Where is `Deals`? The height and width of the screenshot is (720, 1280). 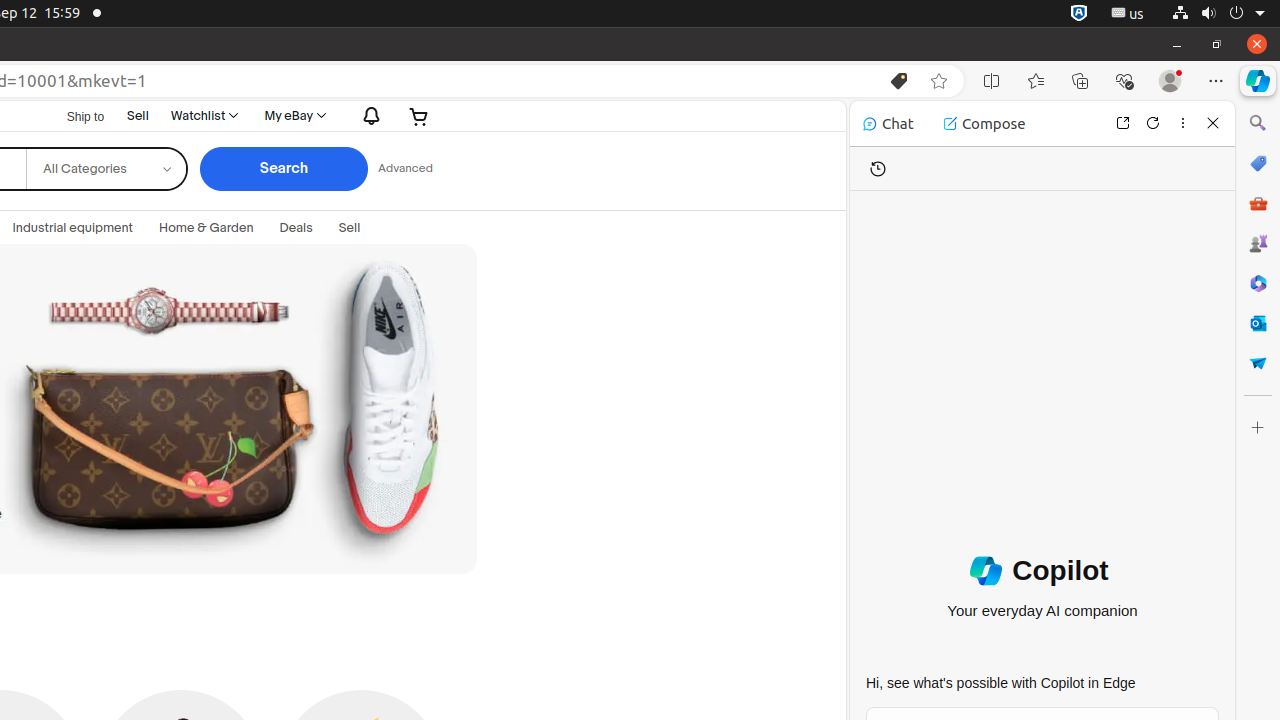 Deals is located at coordinates (296, 228).